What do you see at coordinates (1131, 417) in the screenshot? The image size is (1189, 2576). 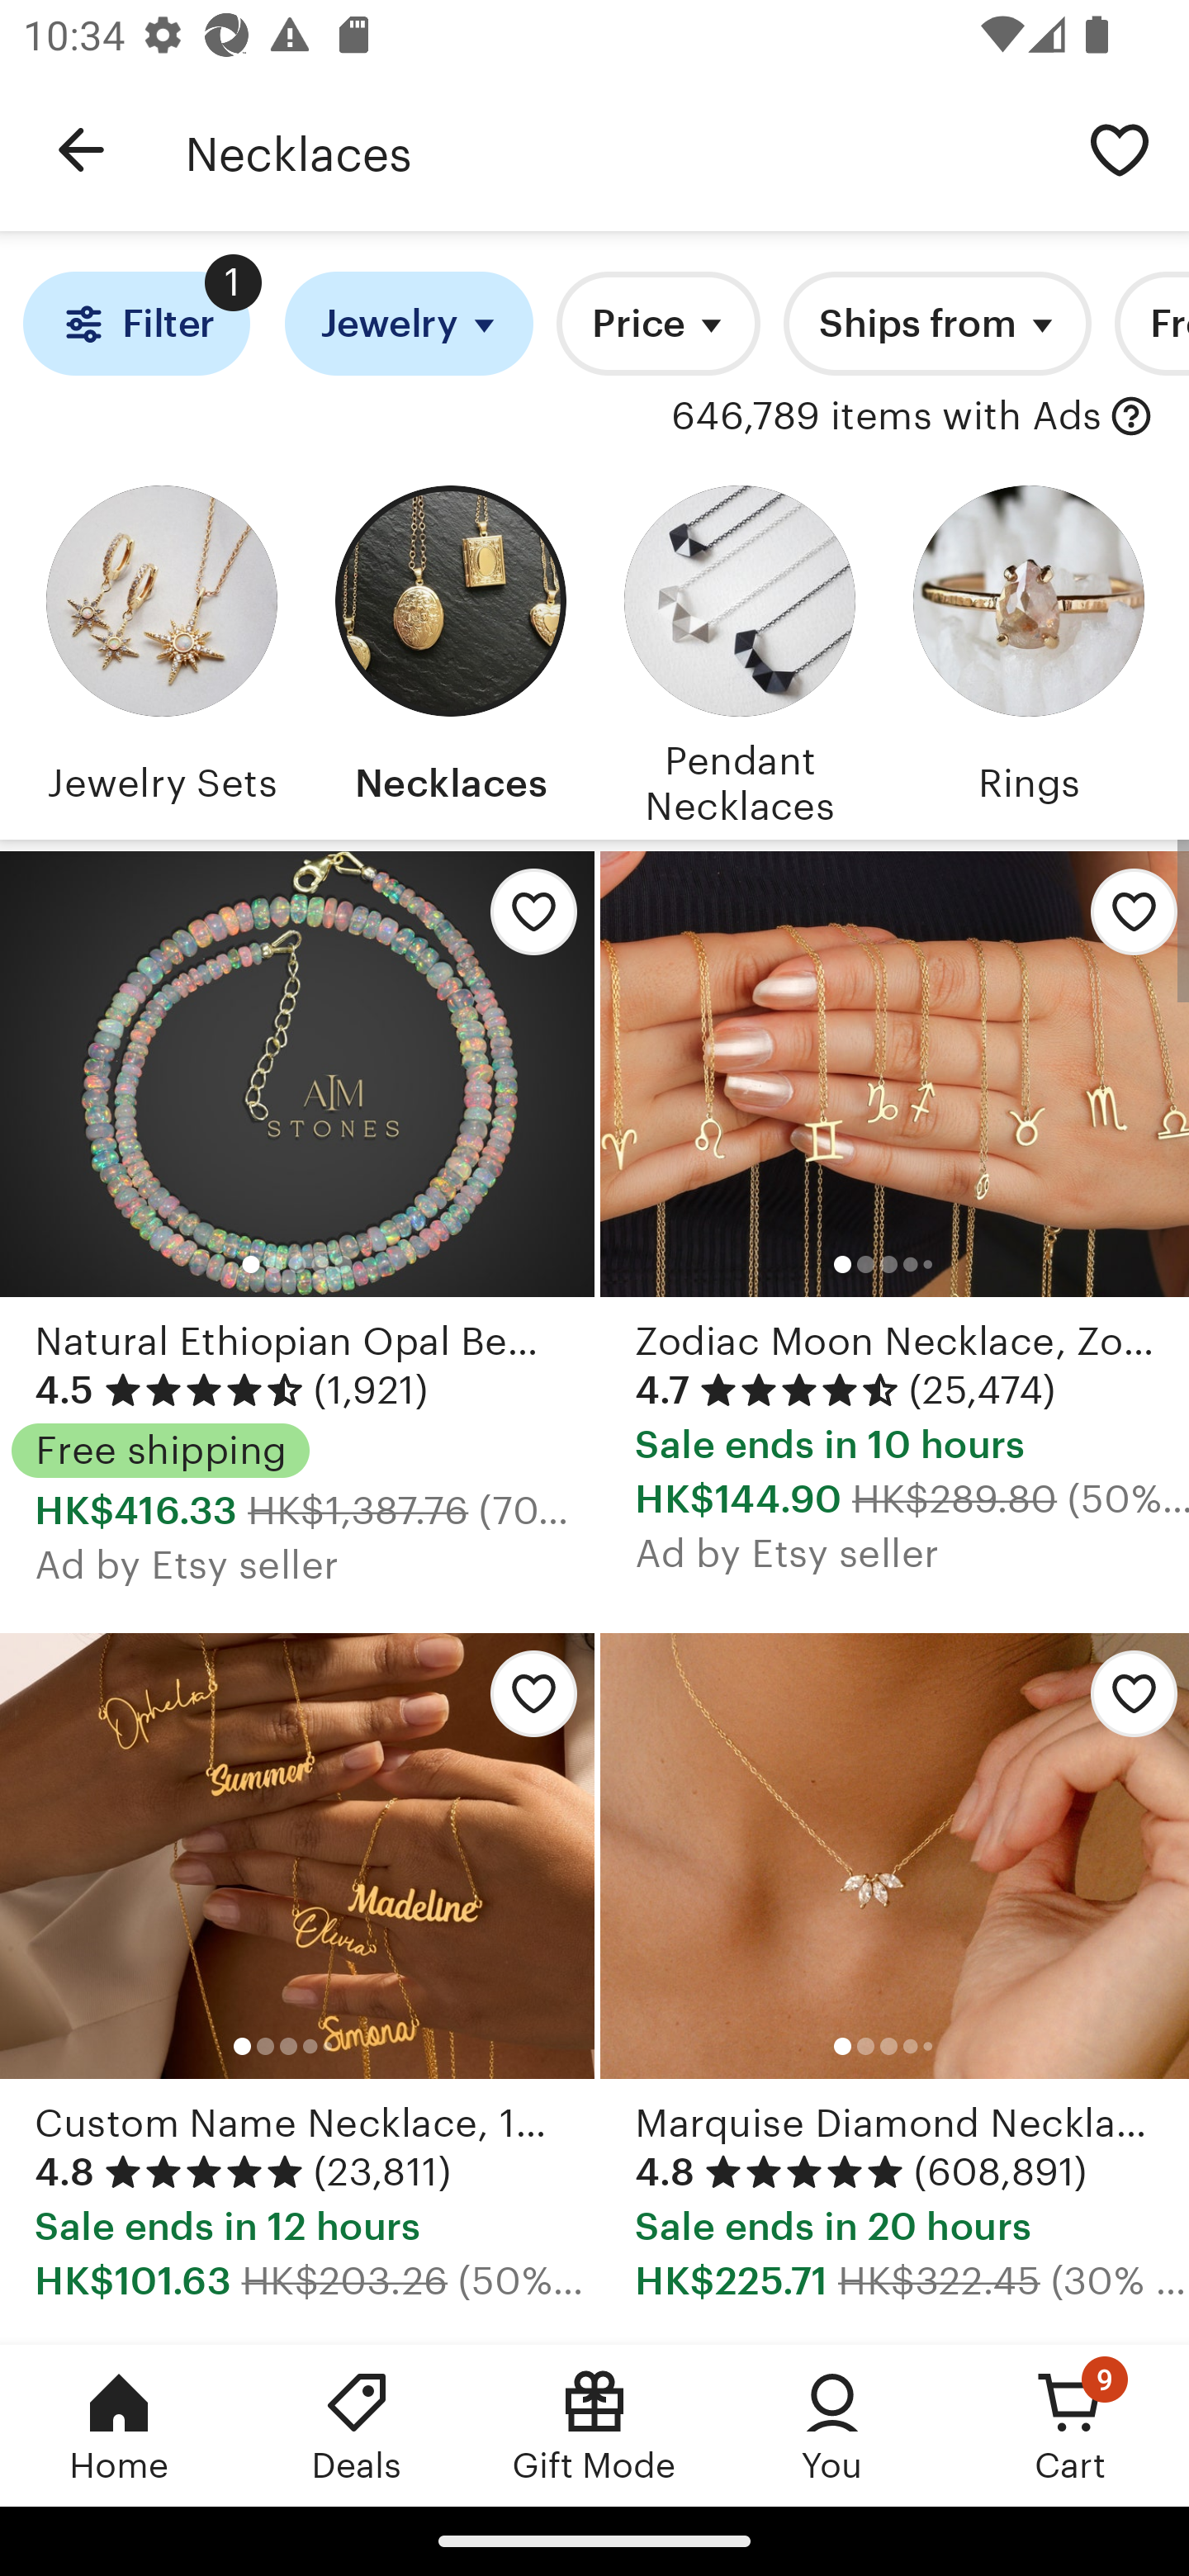 I see `with Ads` at bounding box center [1131, 417].